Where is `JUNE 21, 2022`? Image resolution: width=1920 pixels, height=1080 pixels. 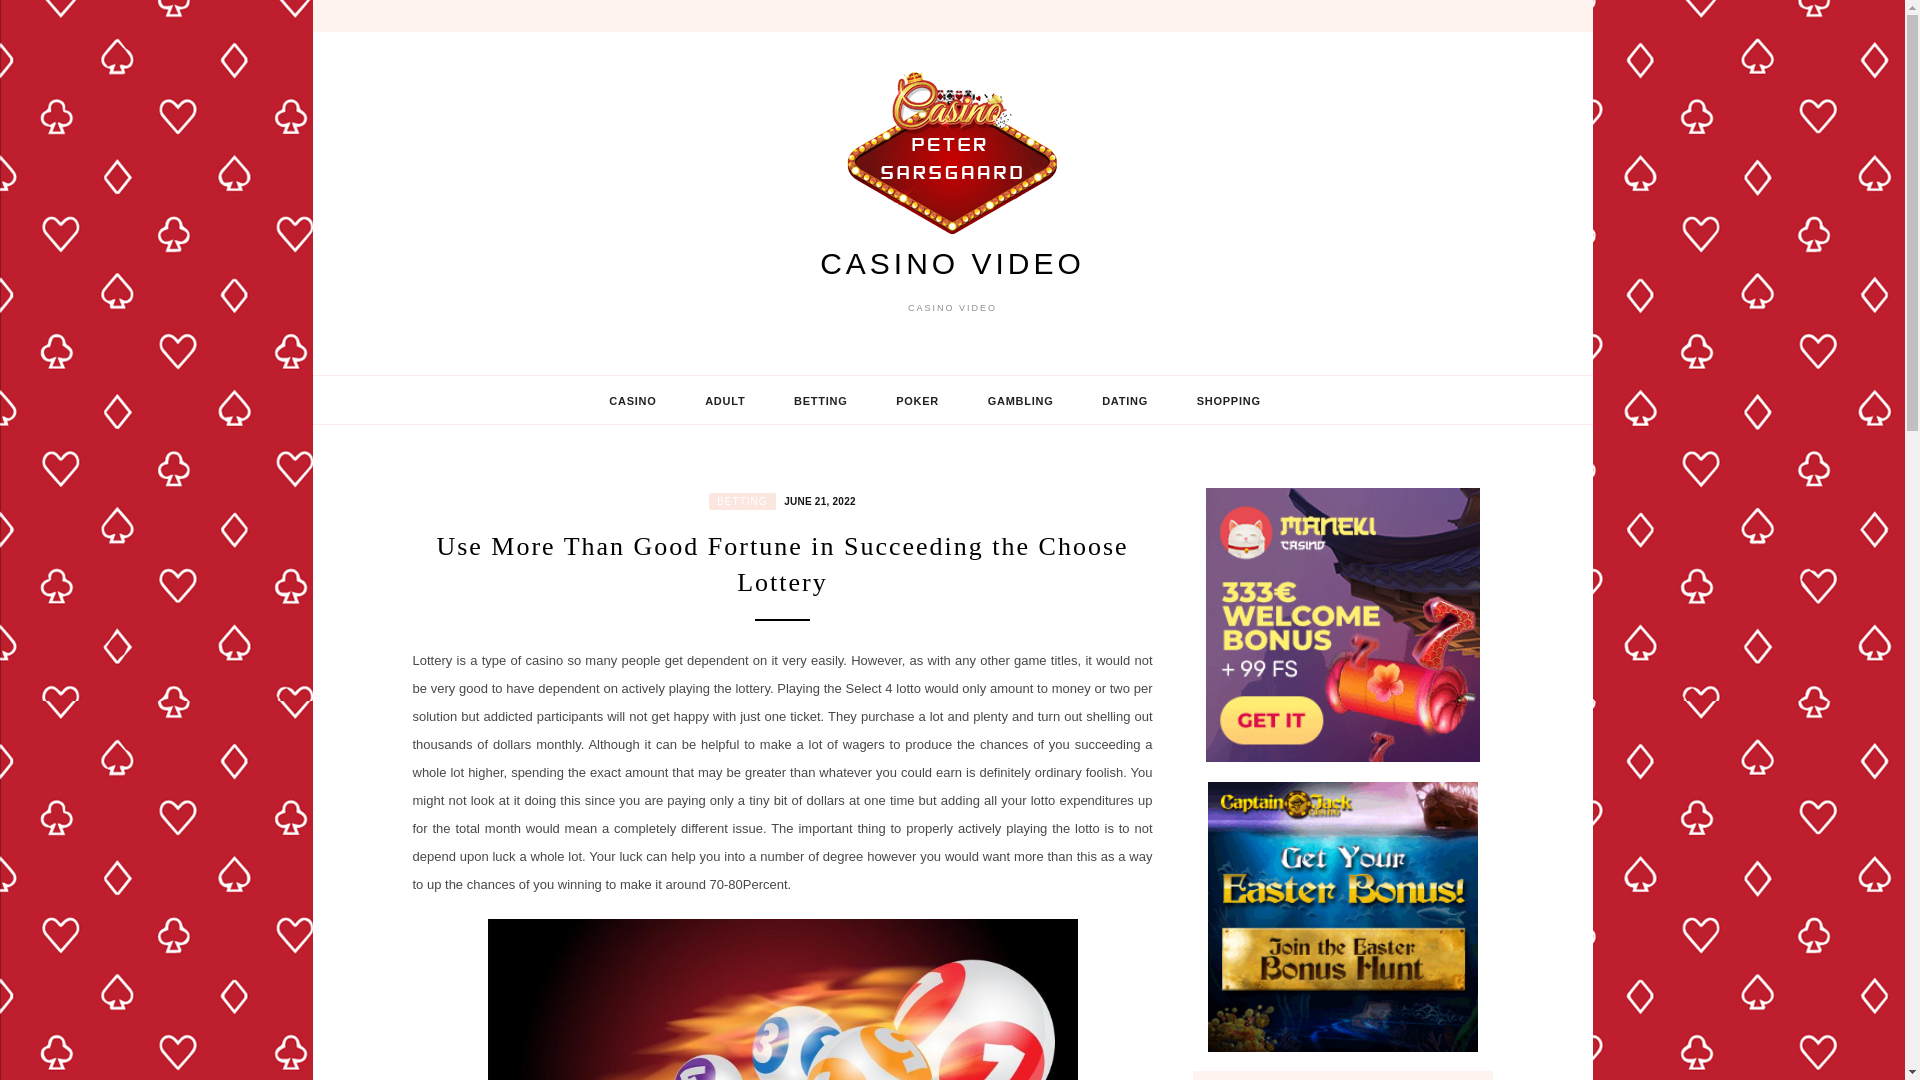
JUNE 21, 2022 is located at coordinates (818, 500).